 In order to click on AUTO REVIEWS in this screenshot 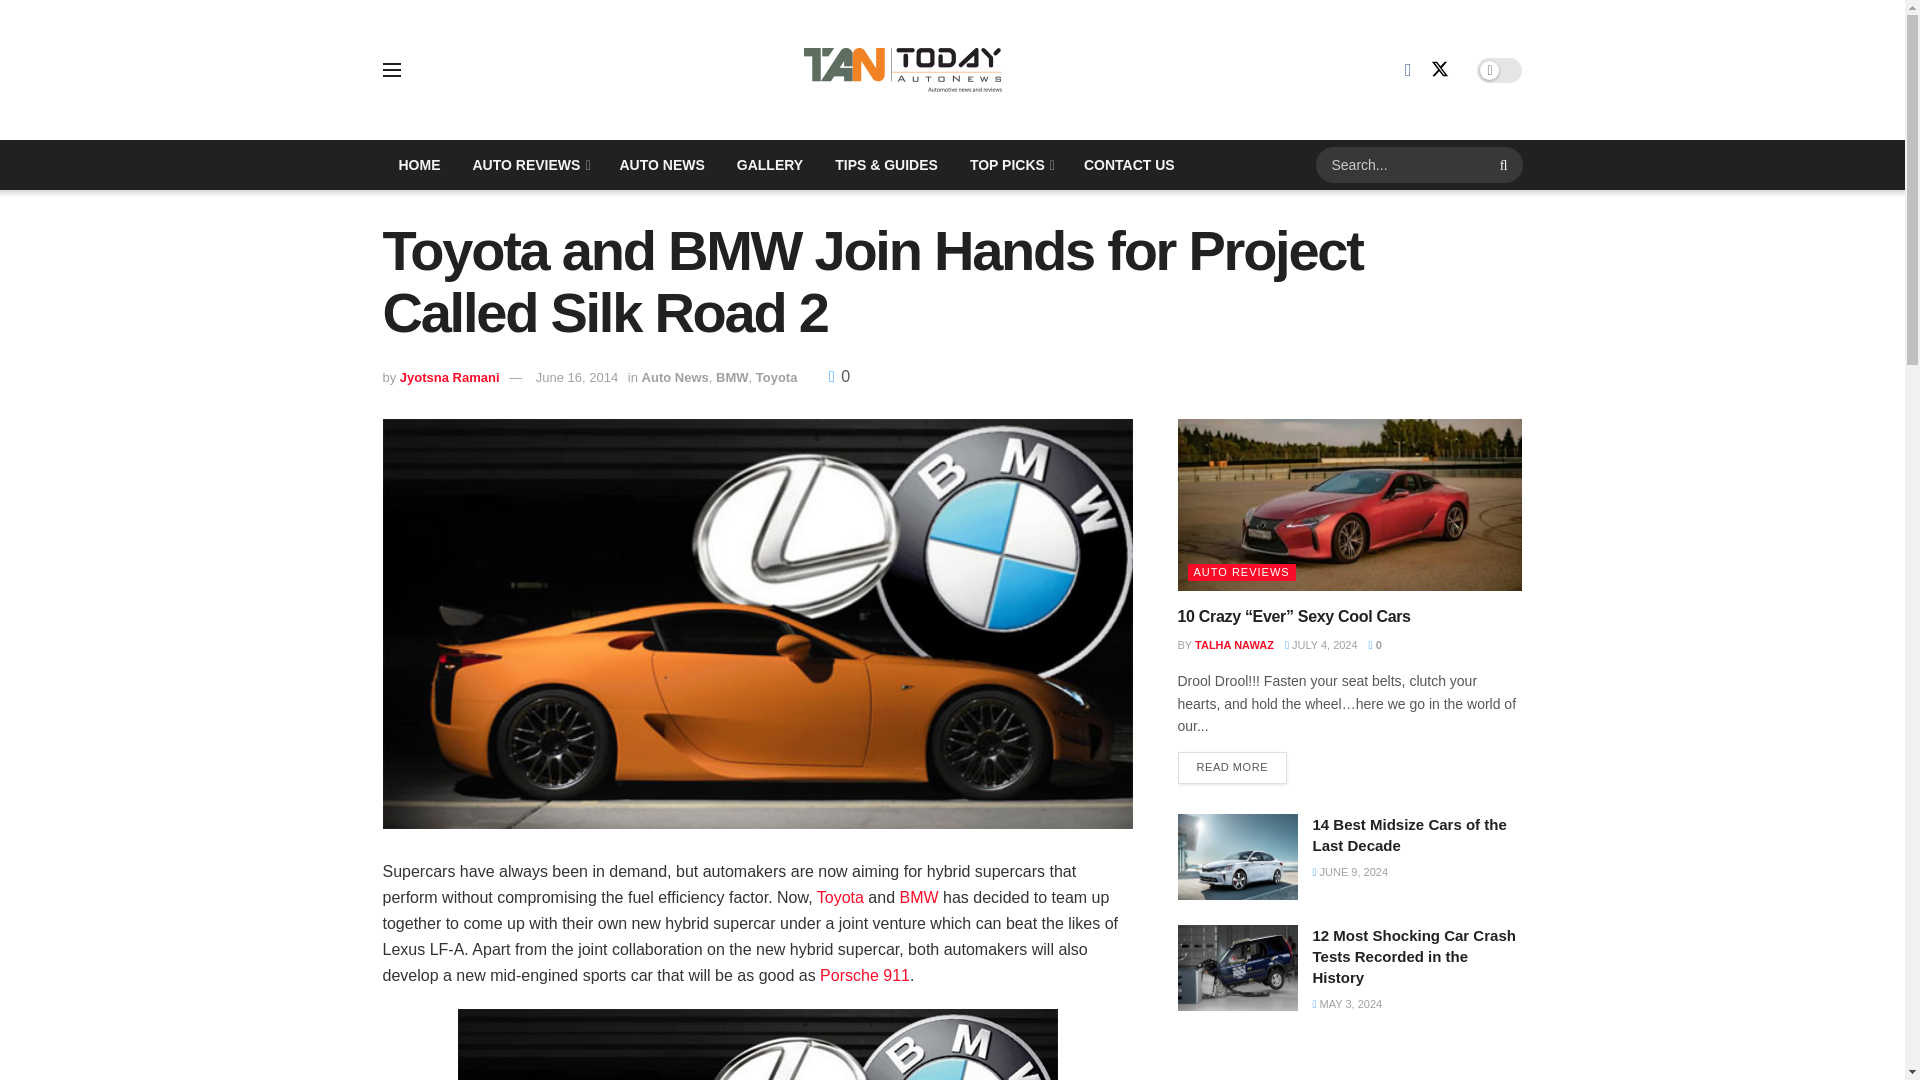, I will do `click(529, 165)`.